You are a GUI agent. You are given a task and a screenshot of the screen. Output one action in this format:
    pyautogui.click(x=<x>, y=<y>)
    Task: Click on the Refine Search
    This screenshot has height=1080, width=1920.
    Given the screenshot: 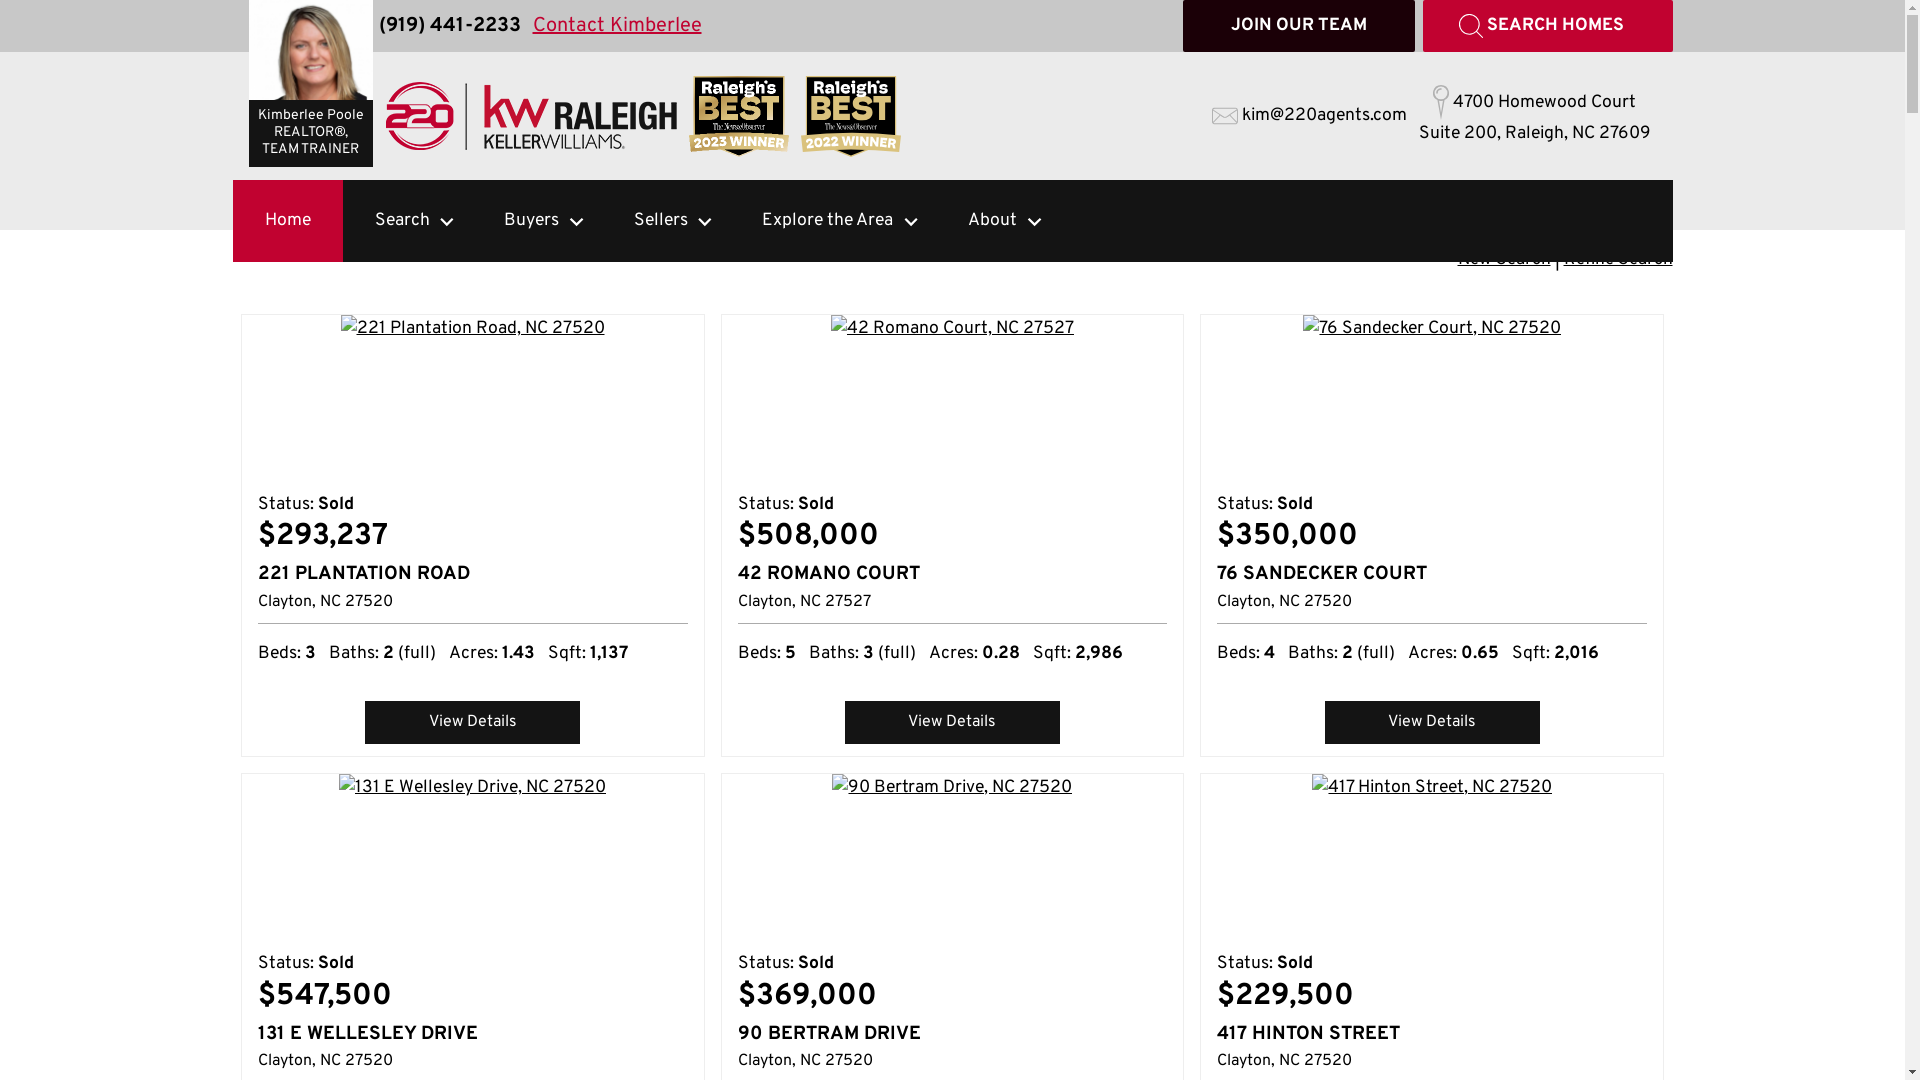 What is the action you would take?
    pyautogui.click(x=1618, y=260)
    